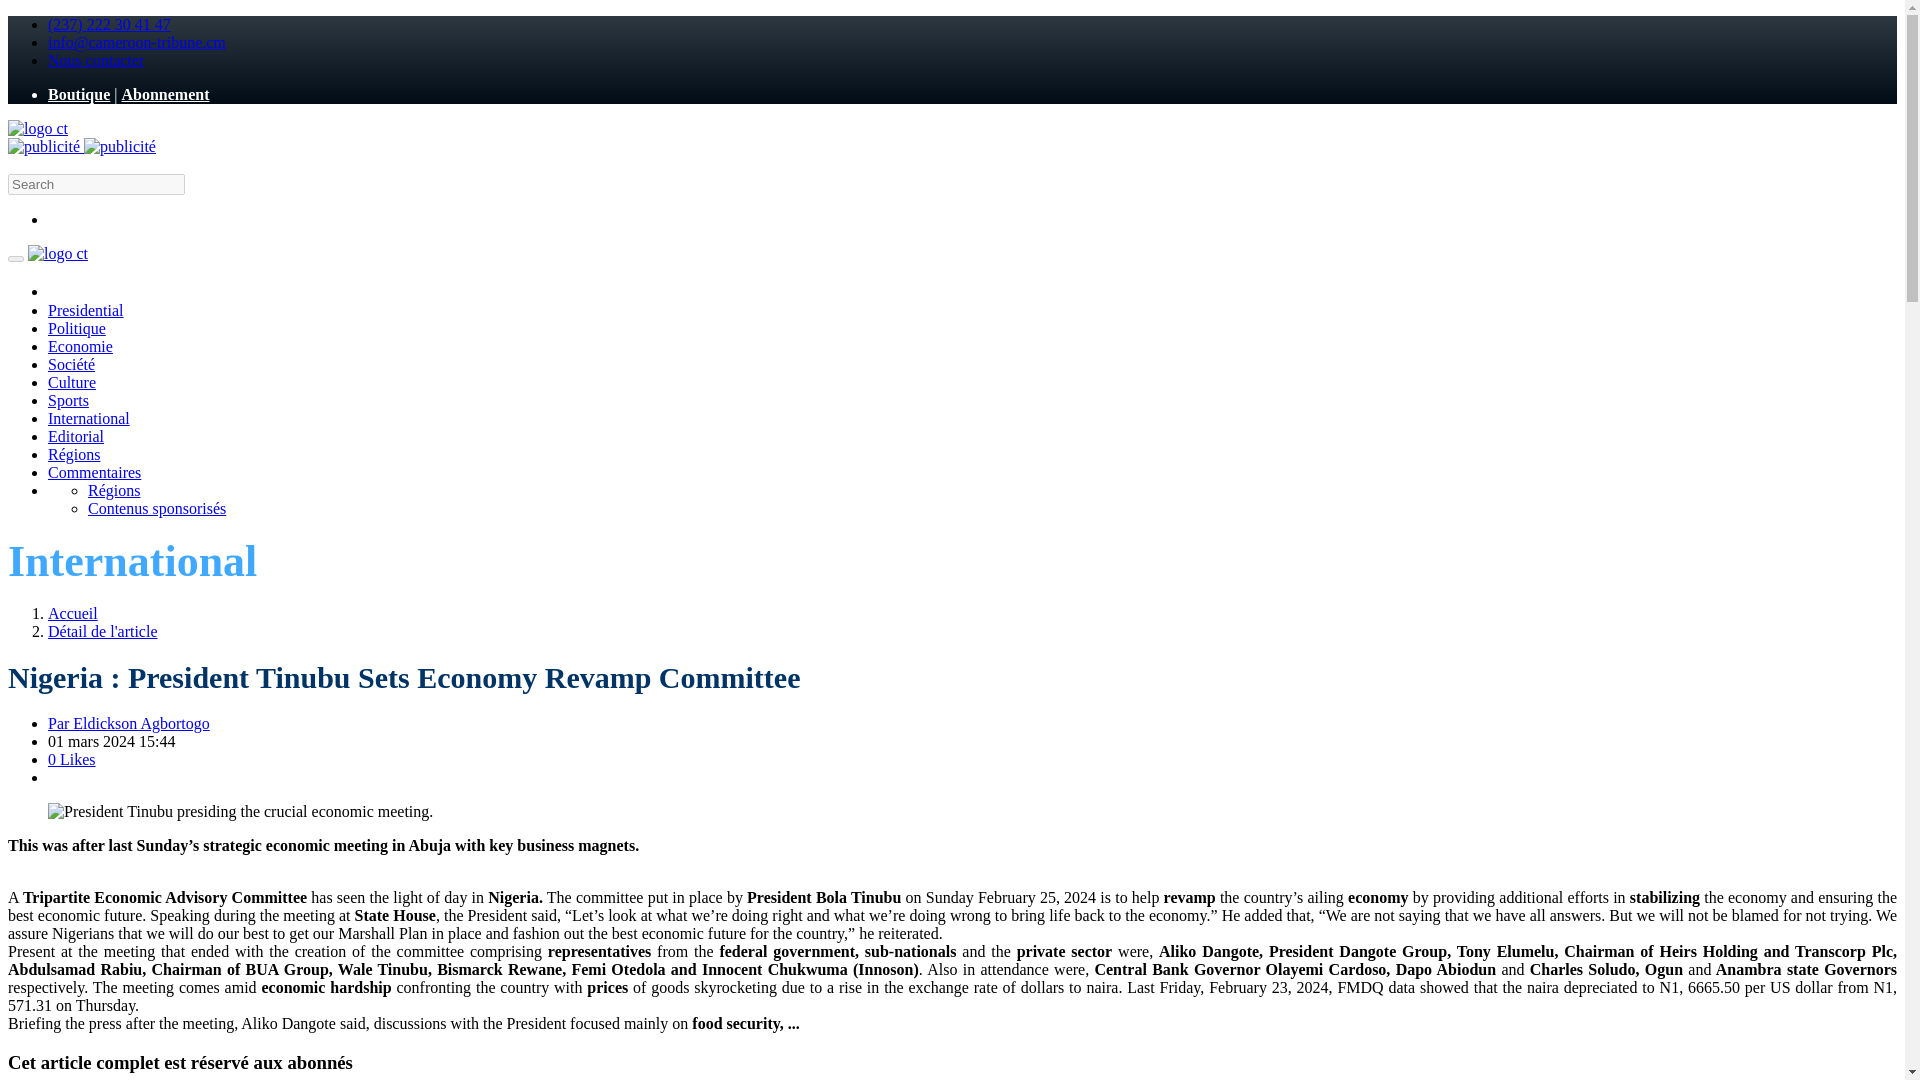 This screenshot has width=1920, height=1080. I want to click on 0 Likes, so click(72, 758).